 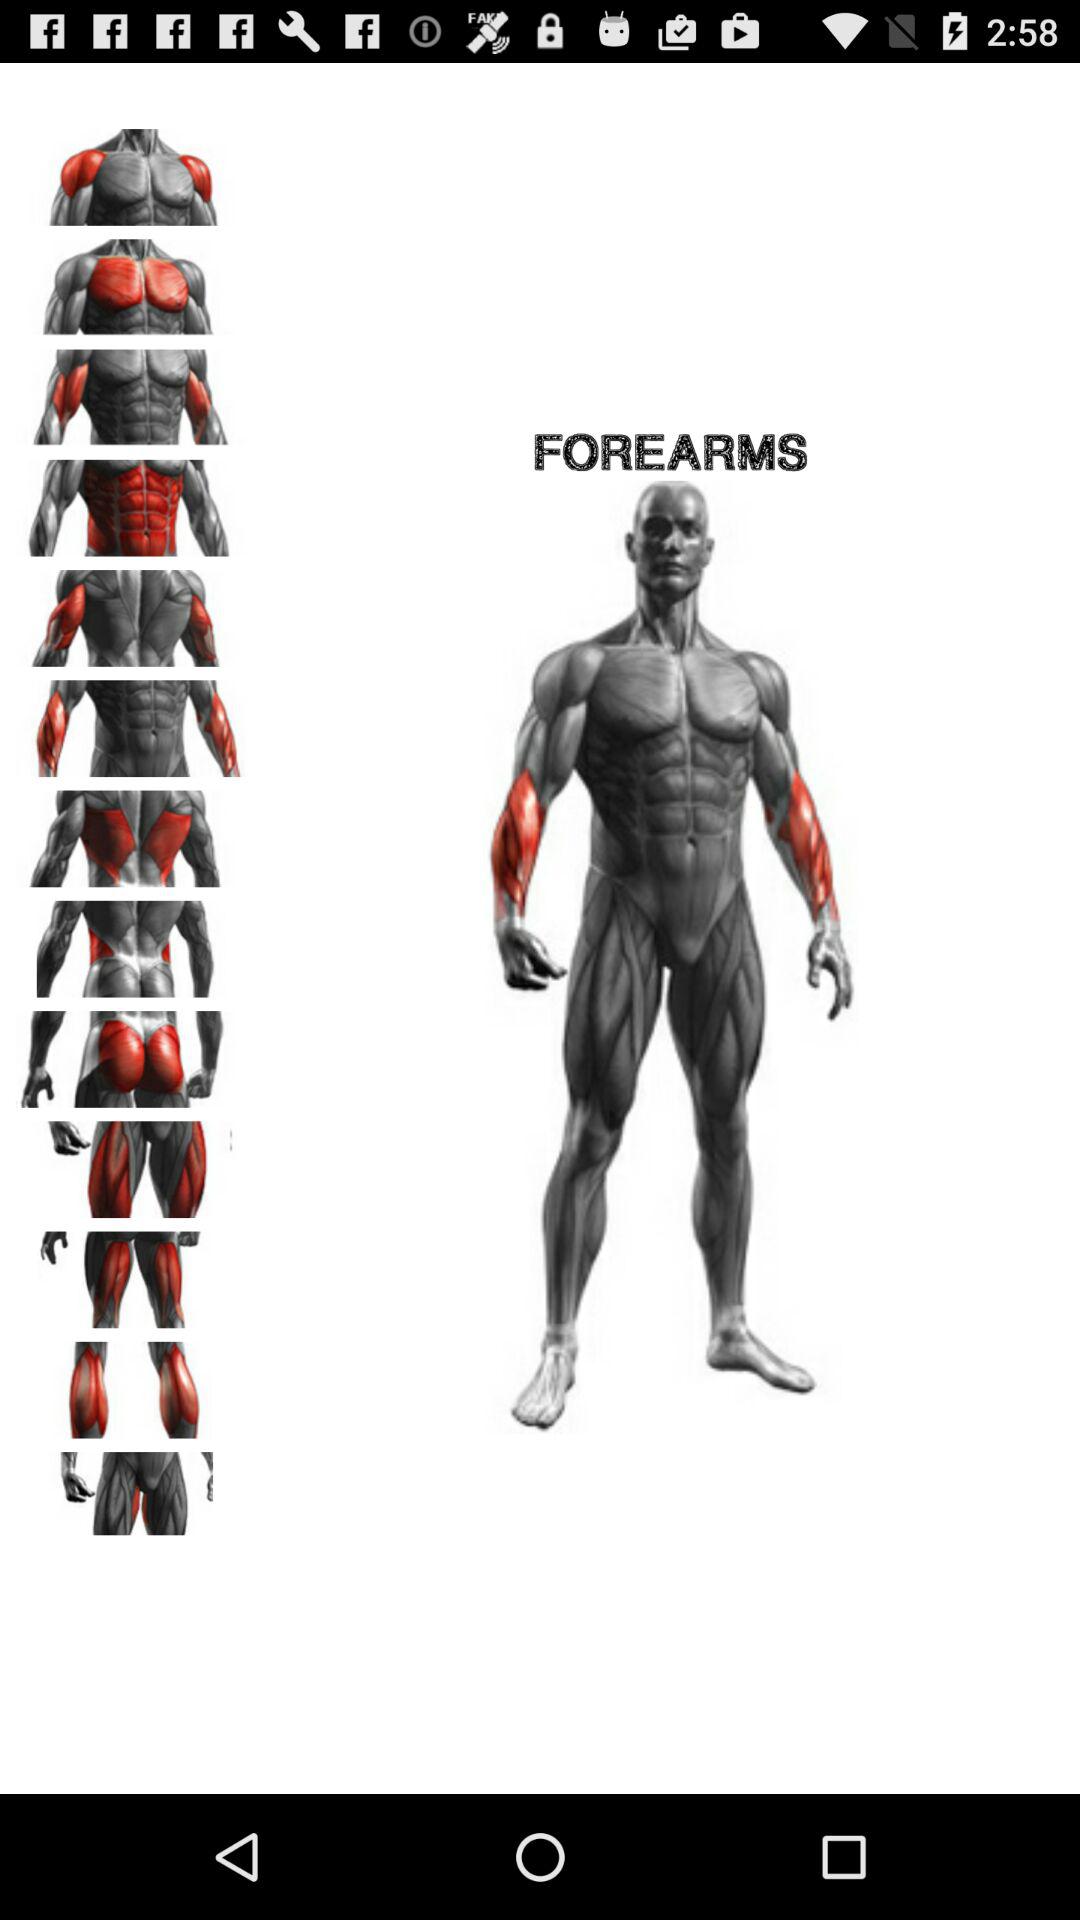 What do you see at coordinates (131, 1052) in the screenshot?
I see `select to train this muscles` at bounding box center [131, 1052].